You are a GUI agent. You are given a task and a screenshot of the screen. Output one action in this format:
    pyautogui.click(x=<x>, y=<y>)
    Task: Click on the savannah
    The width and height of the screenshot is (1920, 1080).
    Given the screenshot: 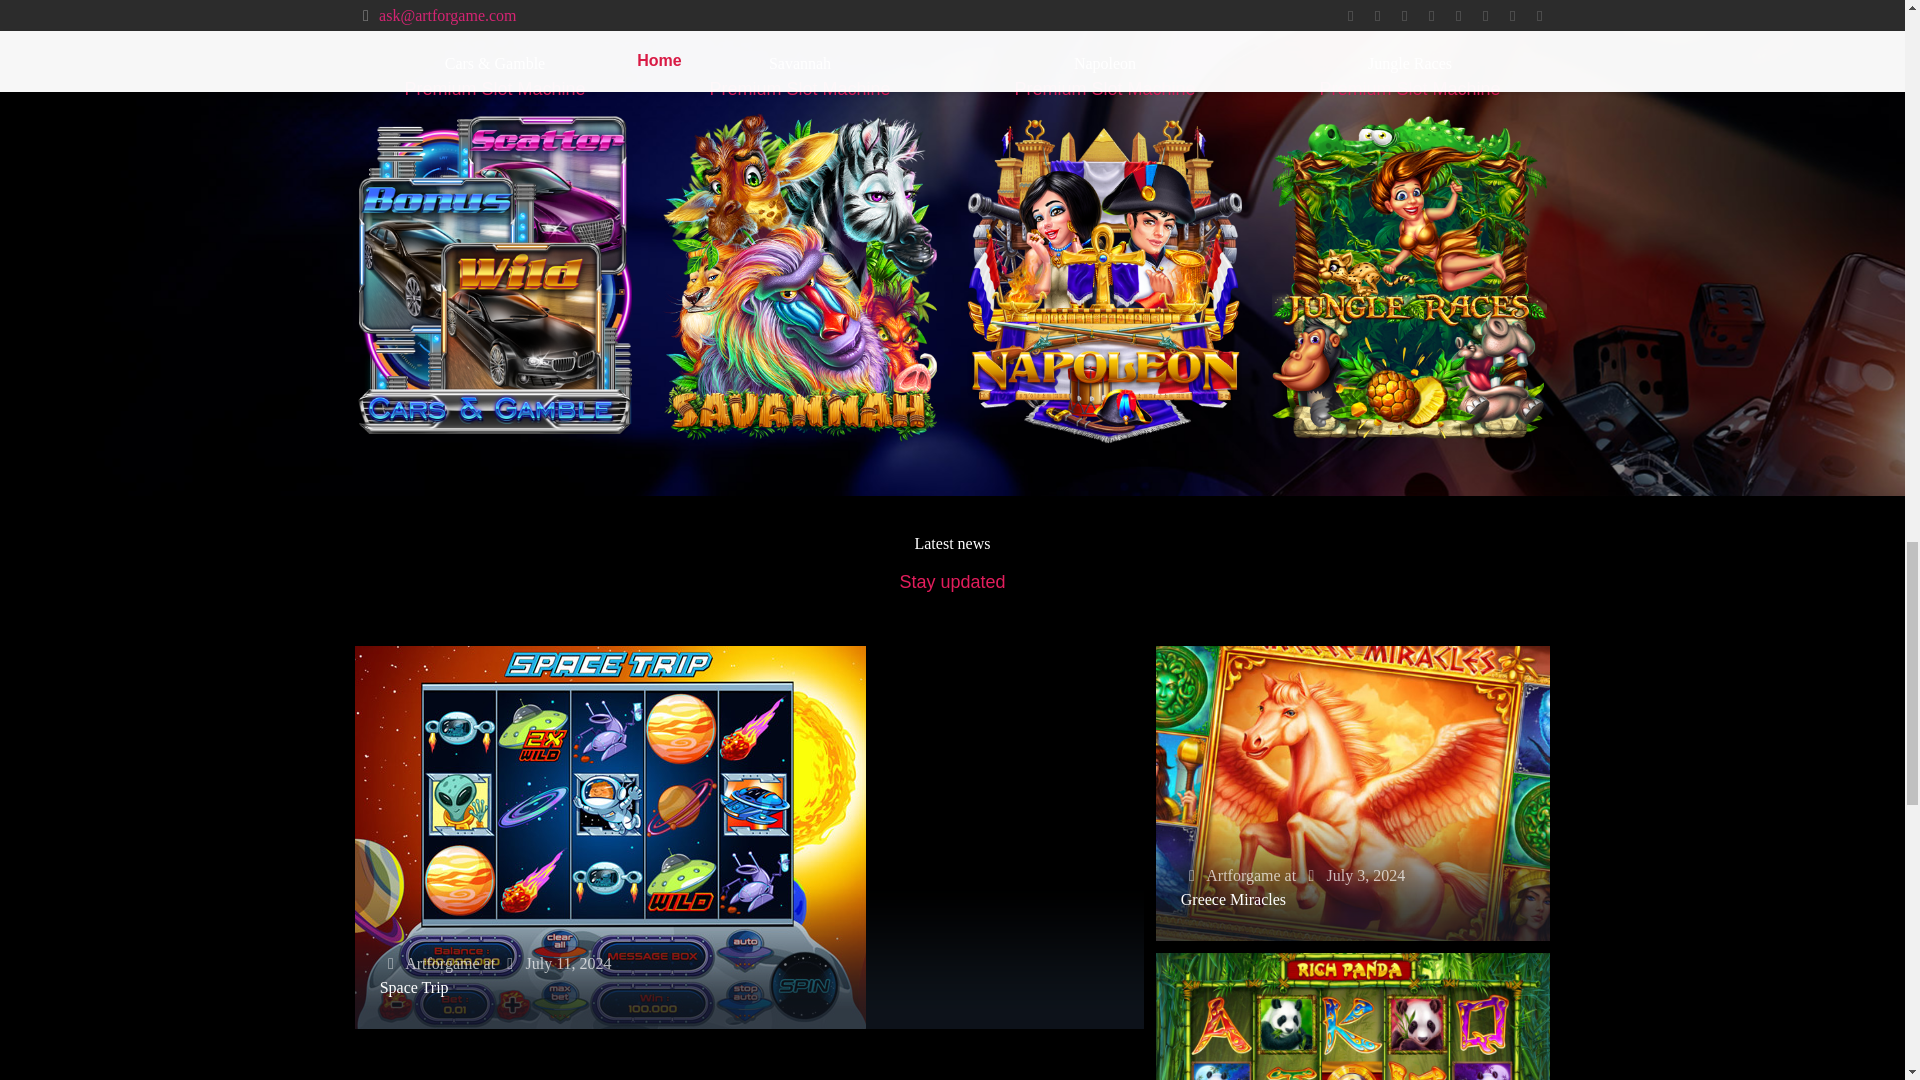 What is the action you would take?
    pyautogui.click(x=799, y=284)
    